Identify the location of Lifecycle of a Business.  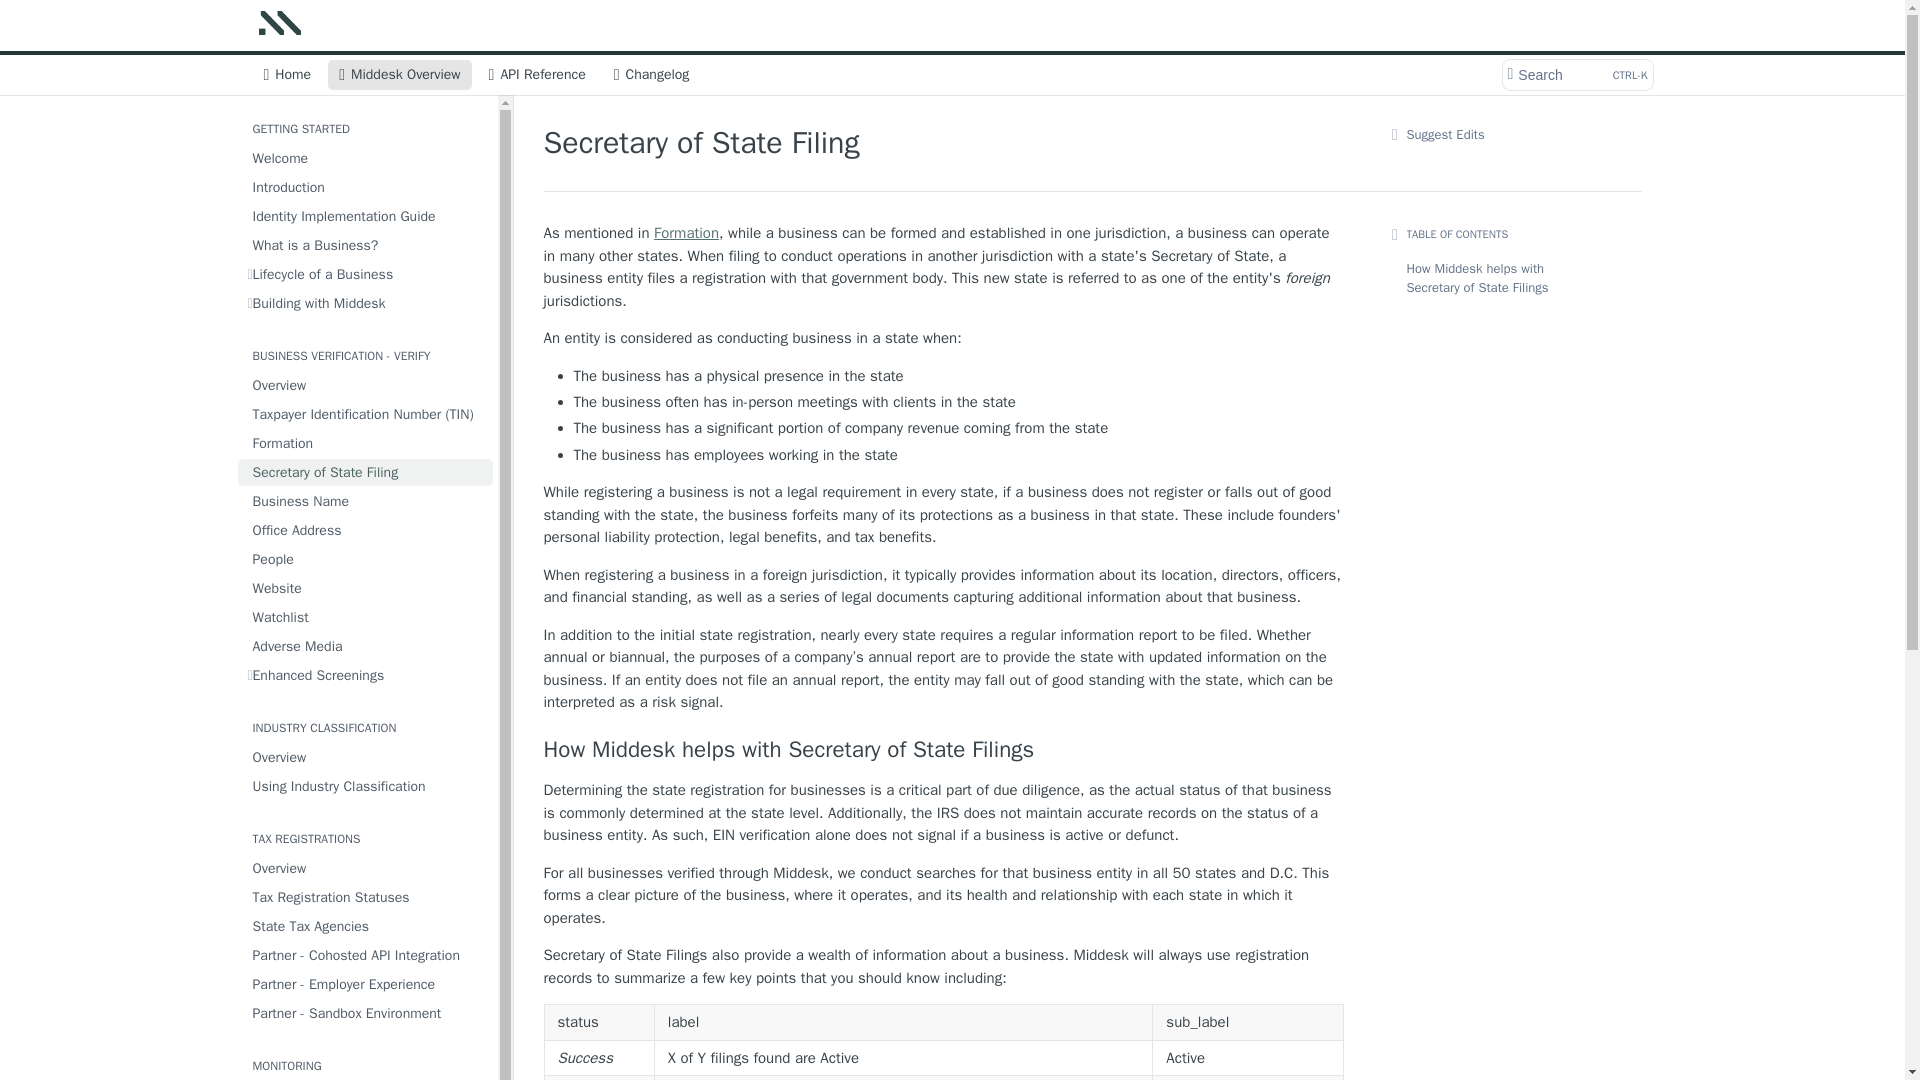
(366, 442).